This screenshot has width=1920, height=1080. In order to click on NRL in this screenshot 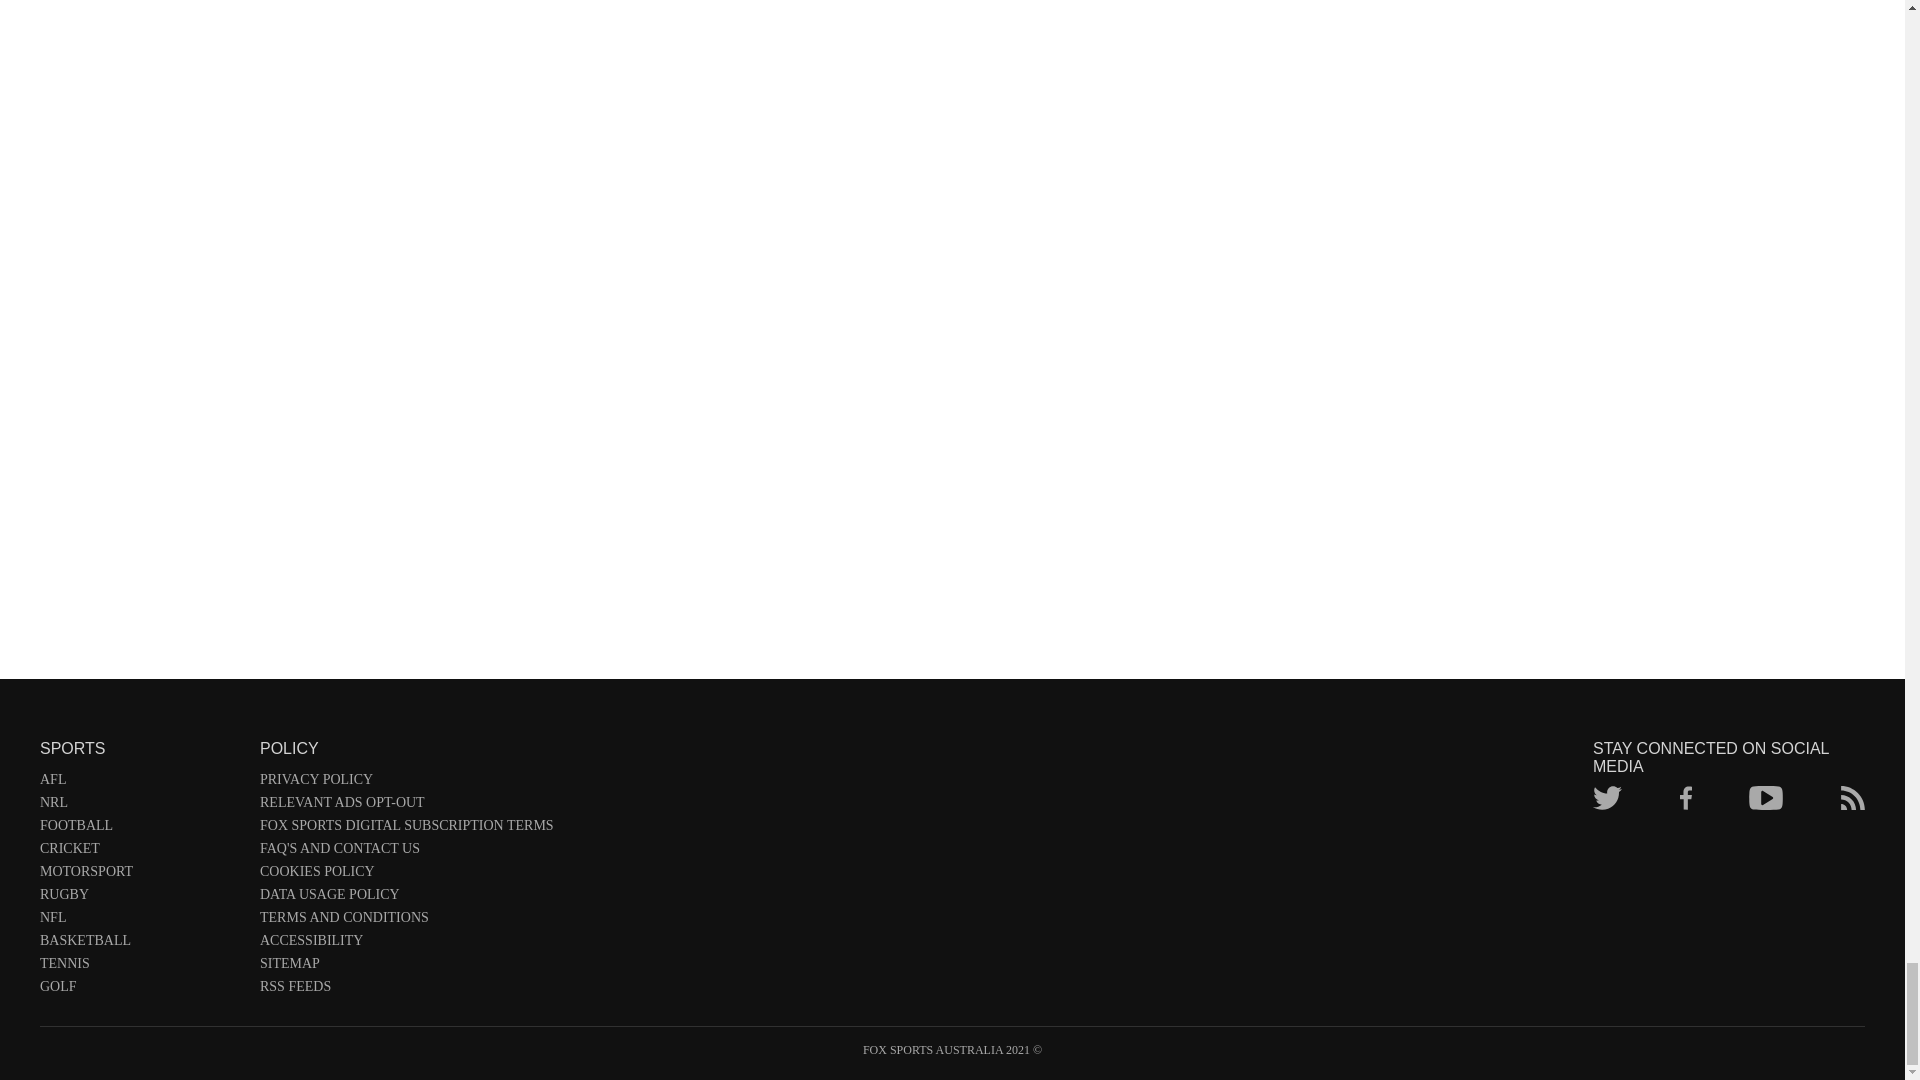, I will do `click(140, 806)`.